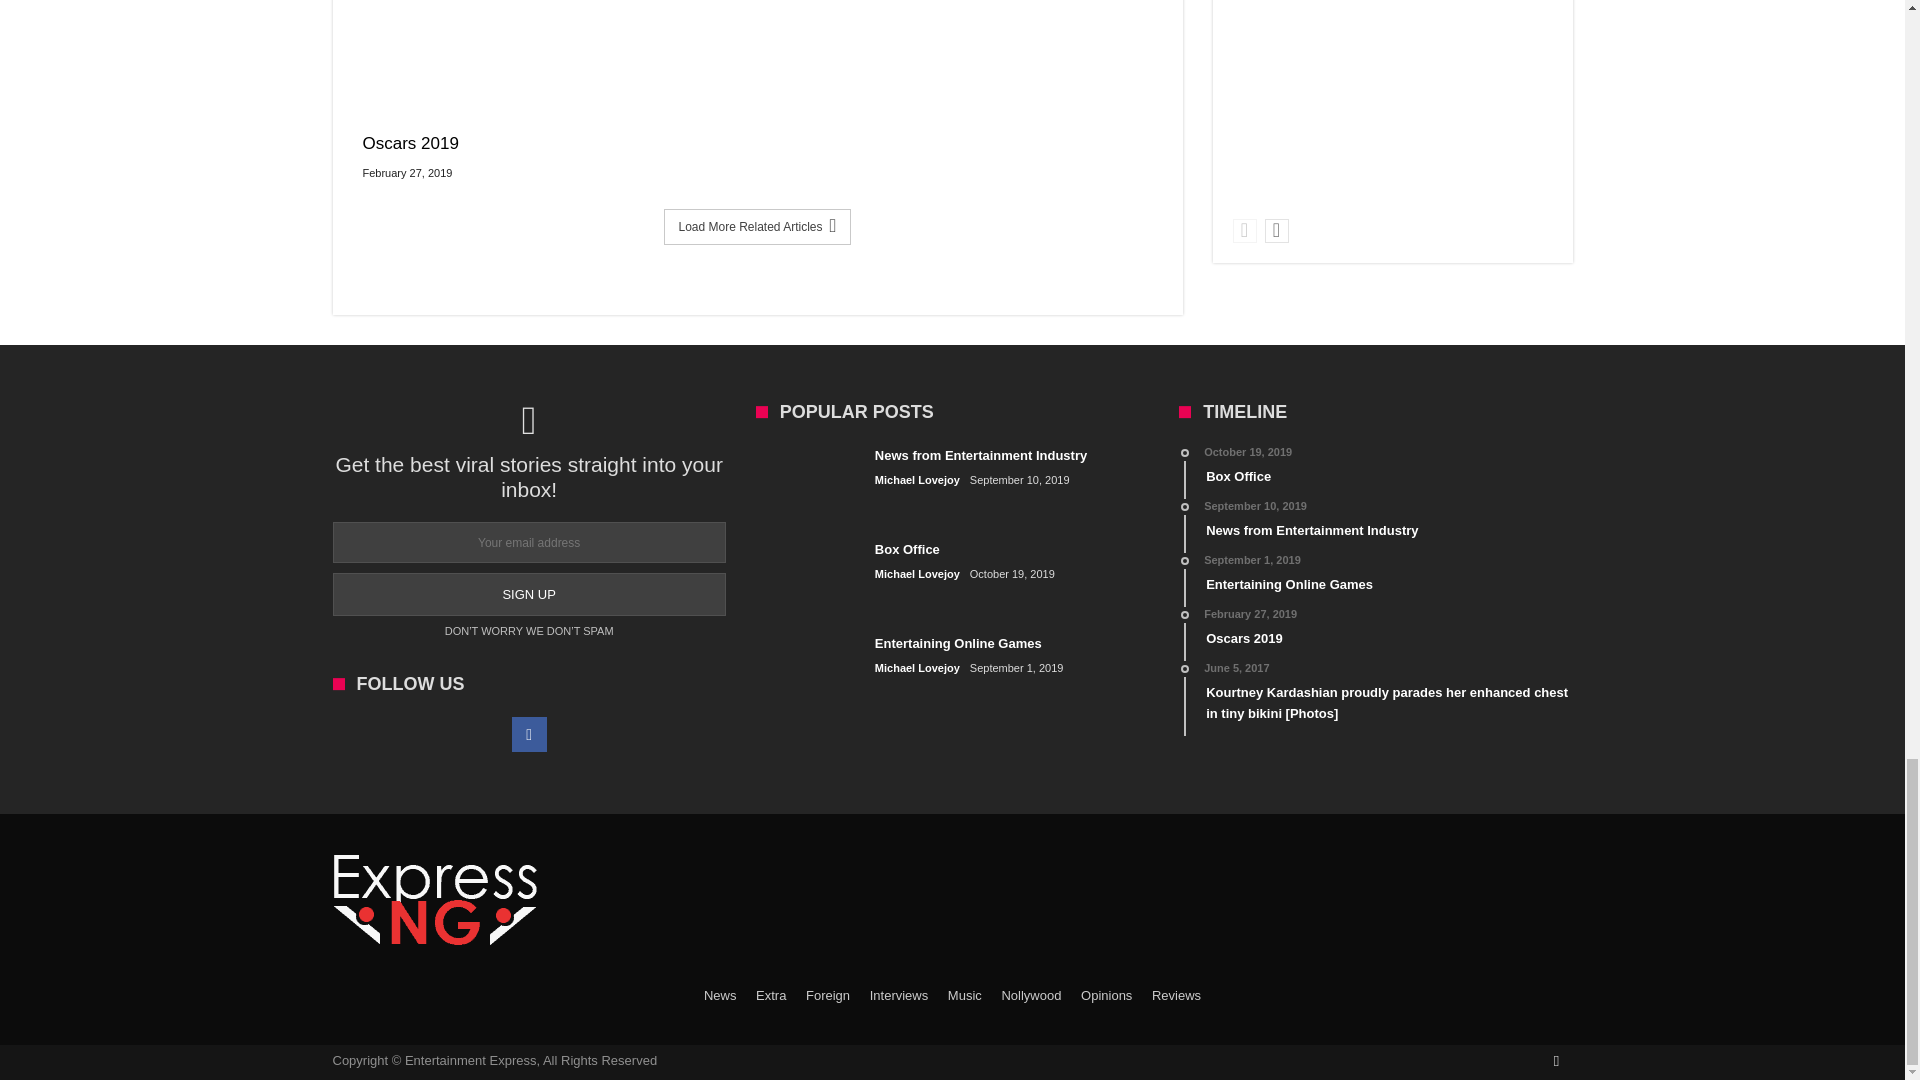 The image size is (1920, 1080). I want to click on Posts by Michael Lovejoy, so click(918, 574).